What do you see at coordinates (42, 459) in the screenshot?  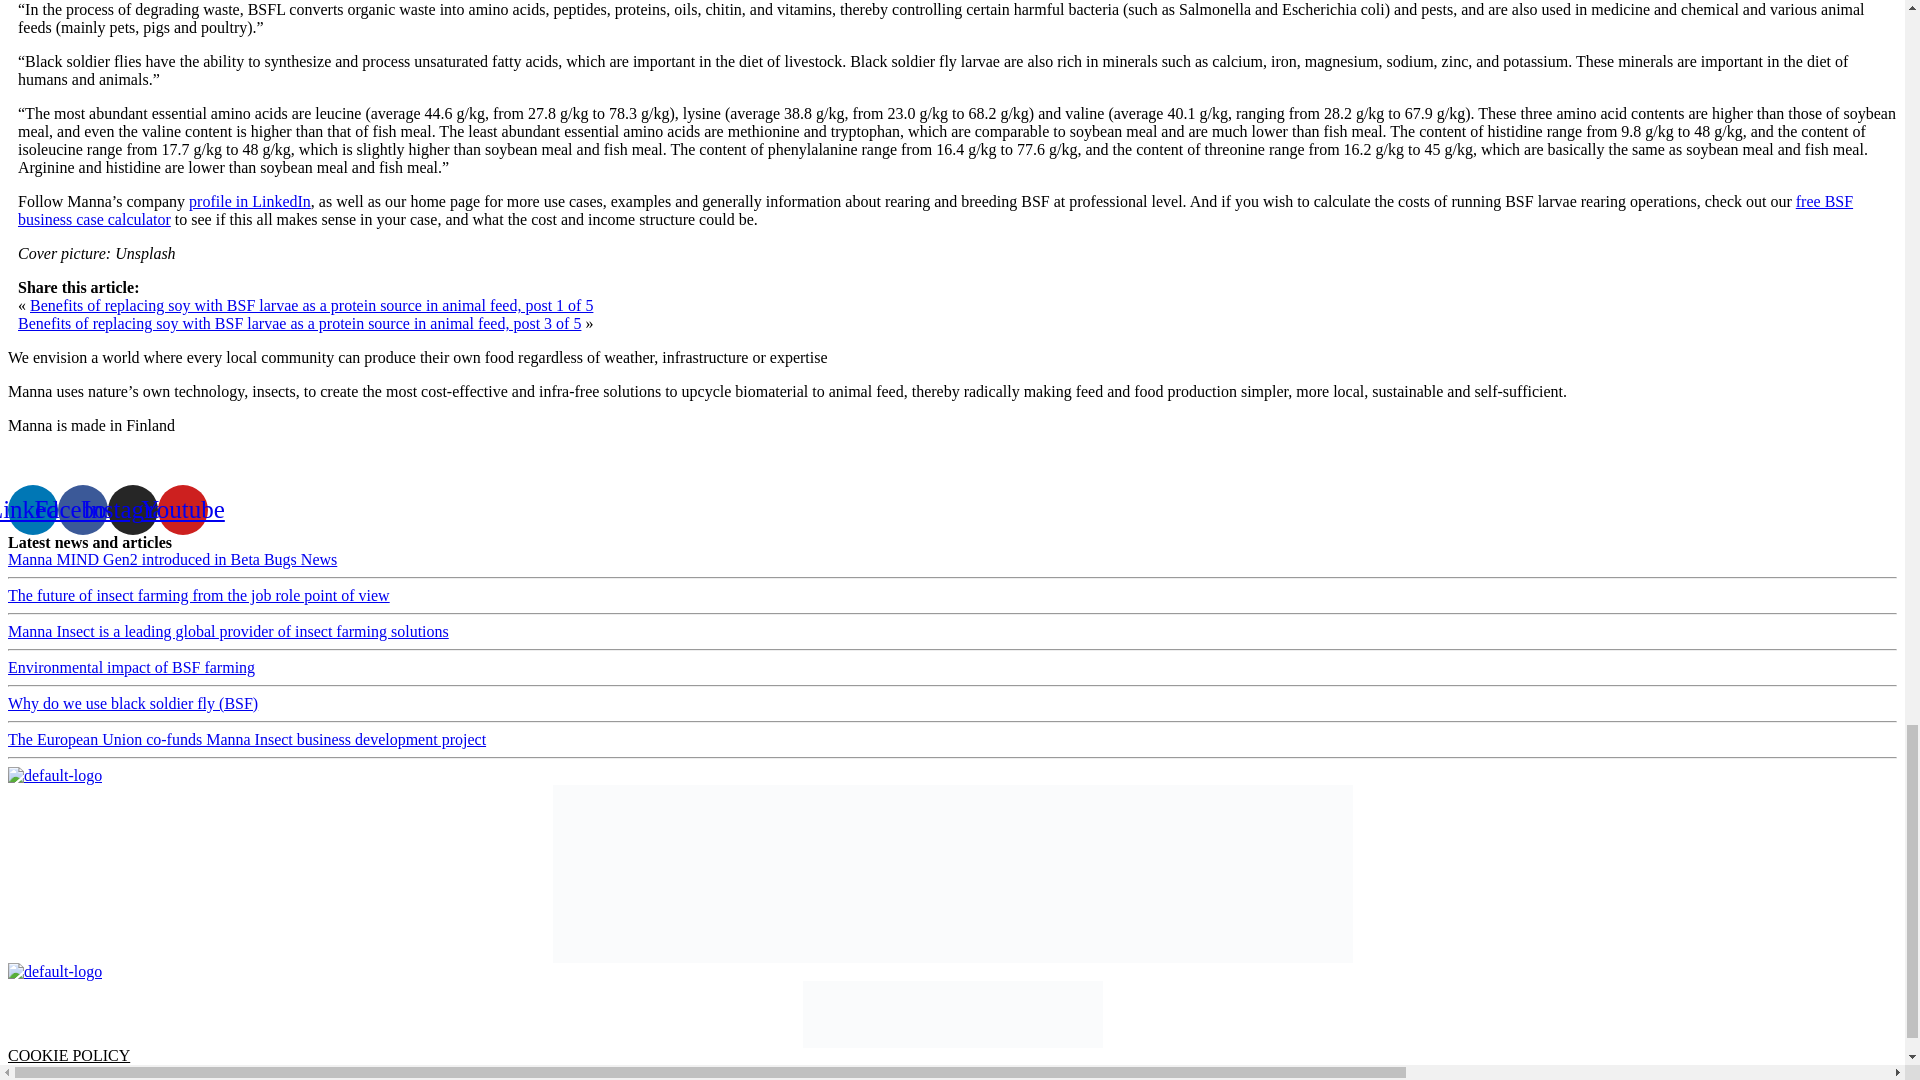 I see `Contact us` at bounding box center [42, 459].